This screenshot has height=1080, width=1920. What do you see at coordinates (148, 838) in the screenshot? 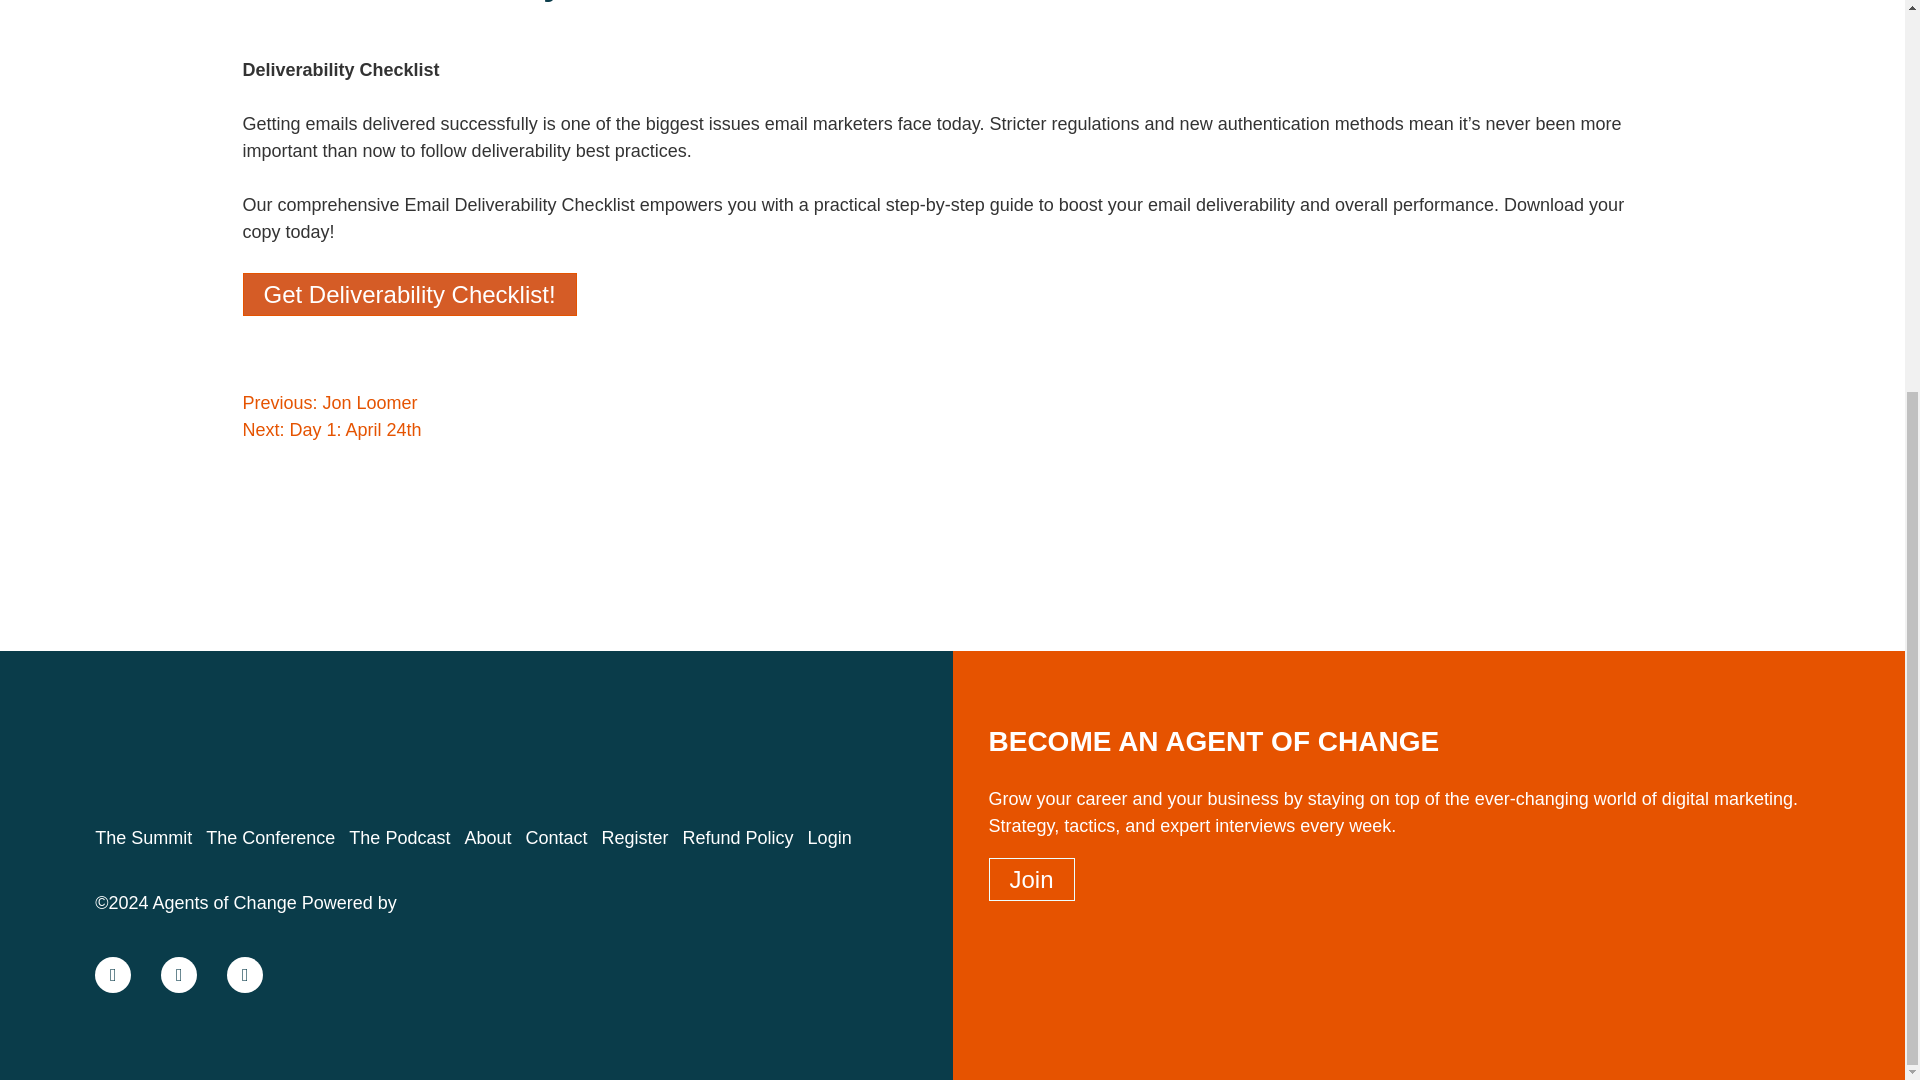
I see `The Summit` at bounding box center [148, 838].